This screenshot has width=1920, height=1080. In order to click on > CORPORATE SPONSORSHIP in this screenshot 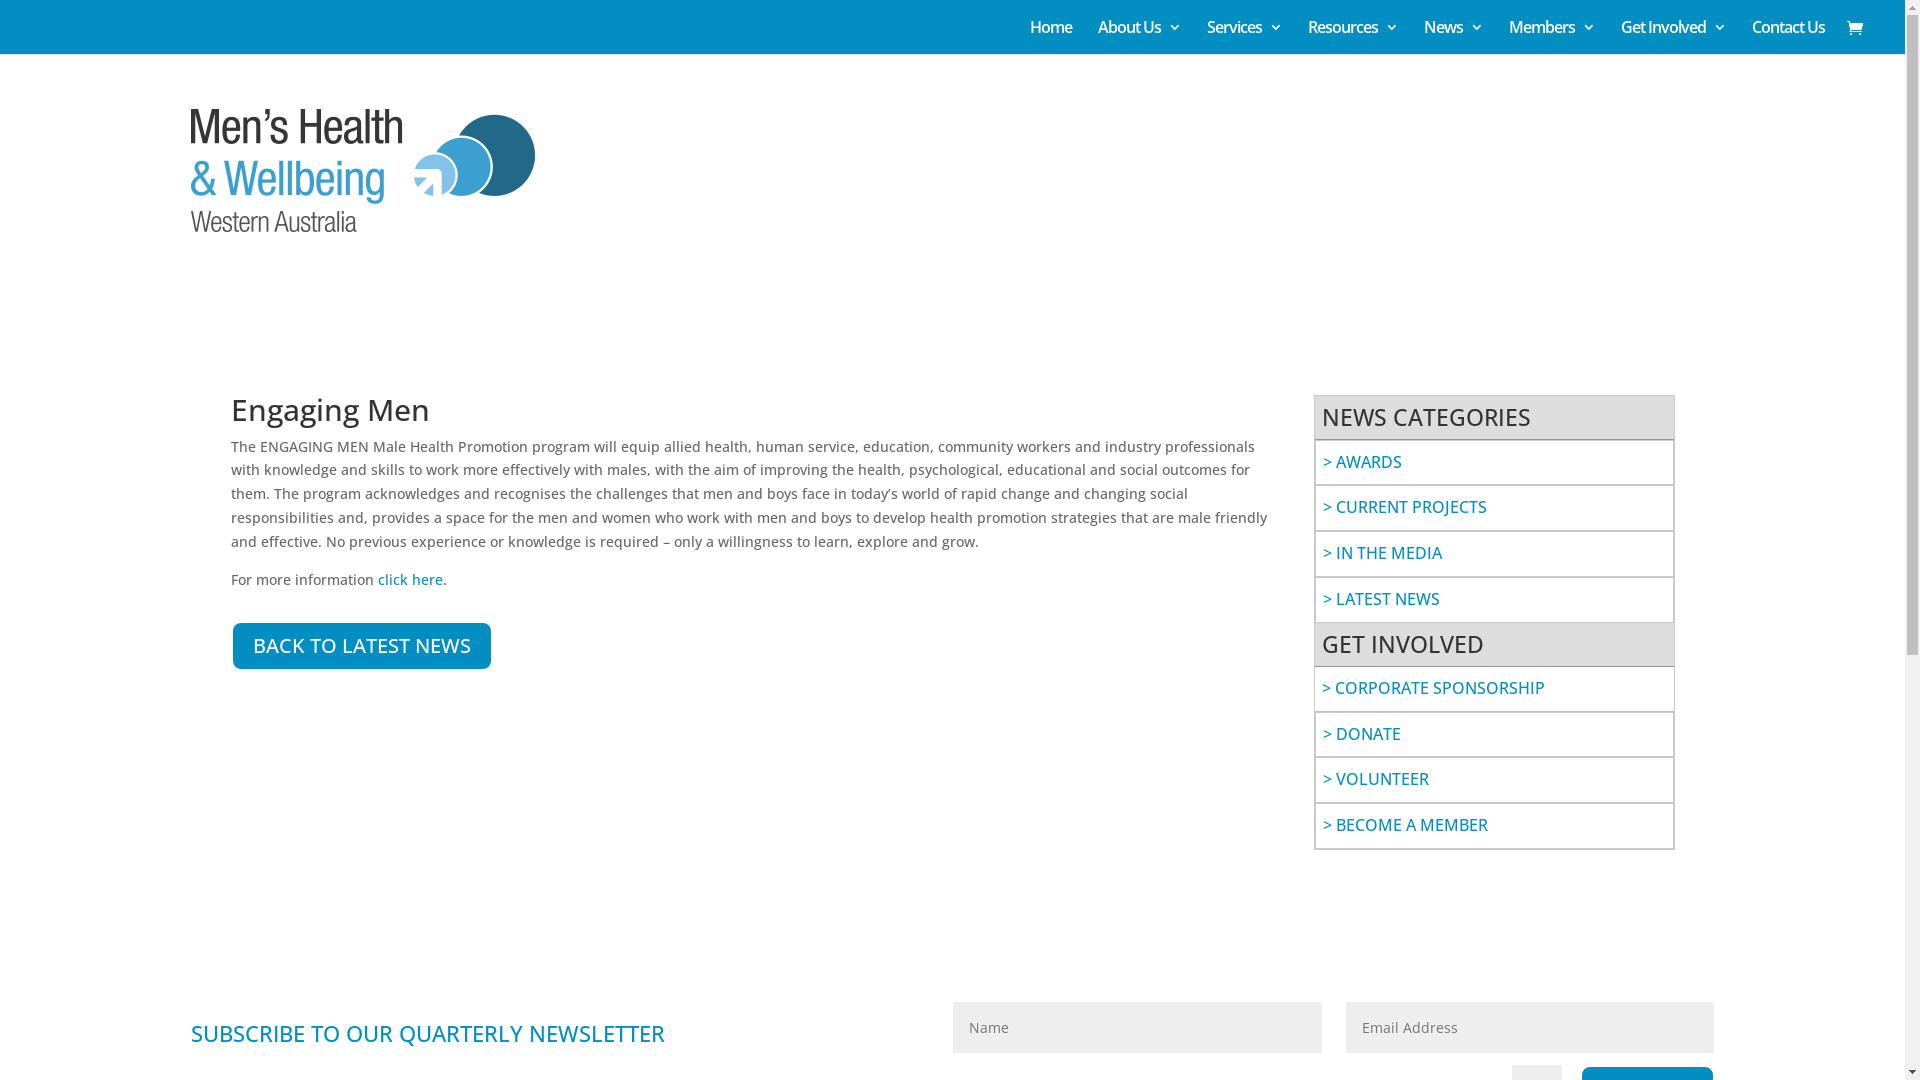, I will do `click(1434, 688)`.